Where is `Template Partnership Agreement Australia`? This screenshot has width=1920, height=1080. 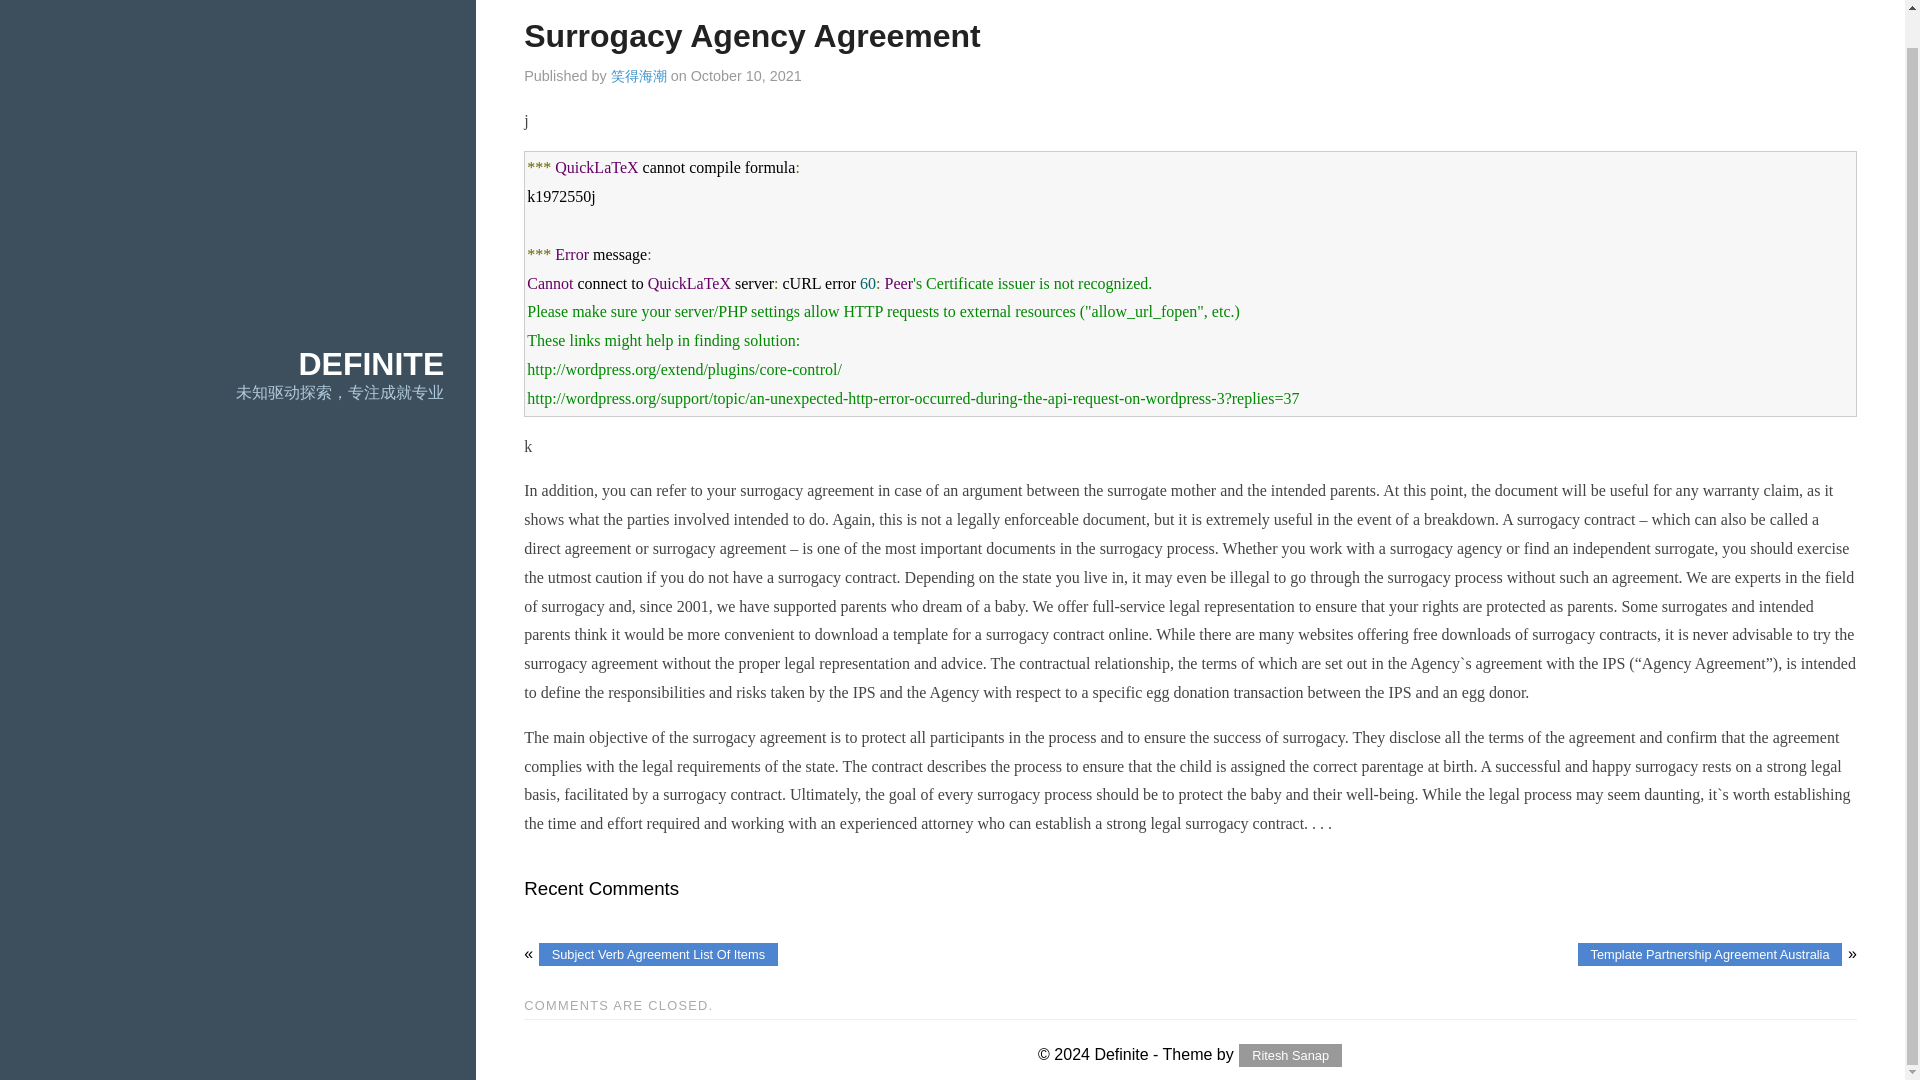
Template Partnership Agreement Australia is located at coordinates (1710, 954).